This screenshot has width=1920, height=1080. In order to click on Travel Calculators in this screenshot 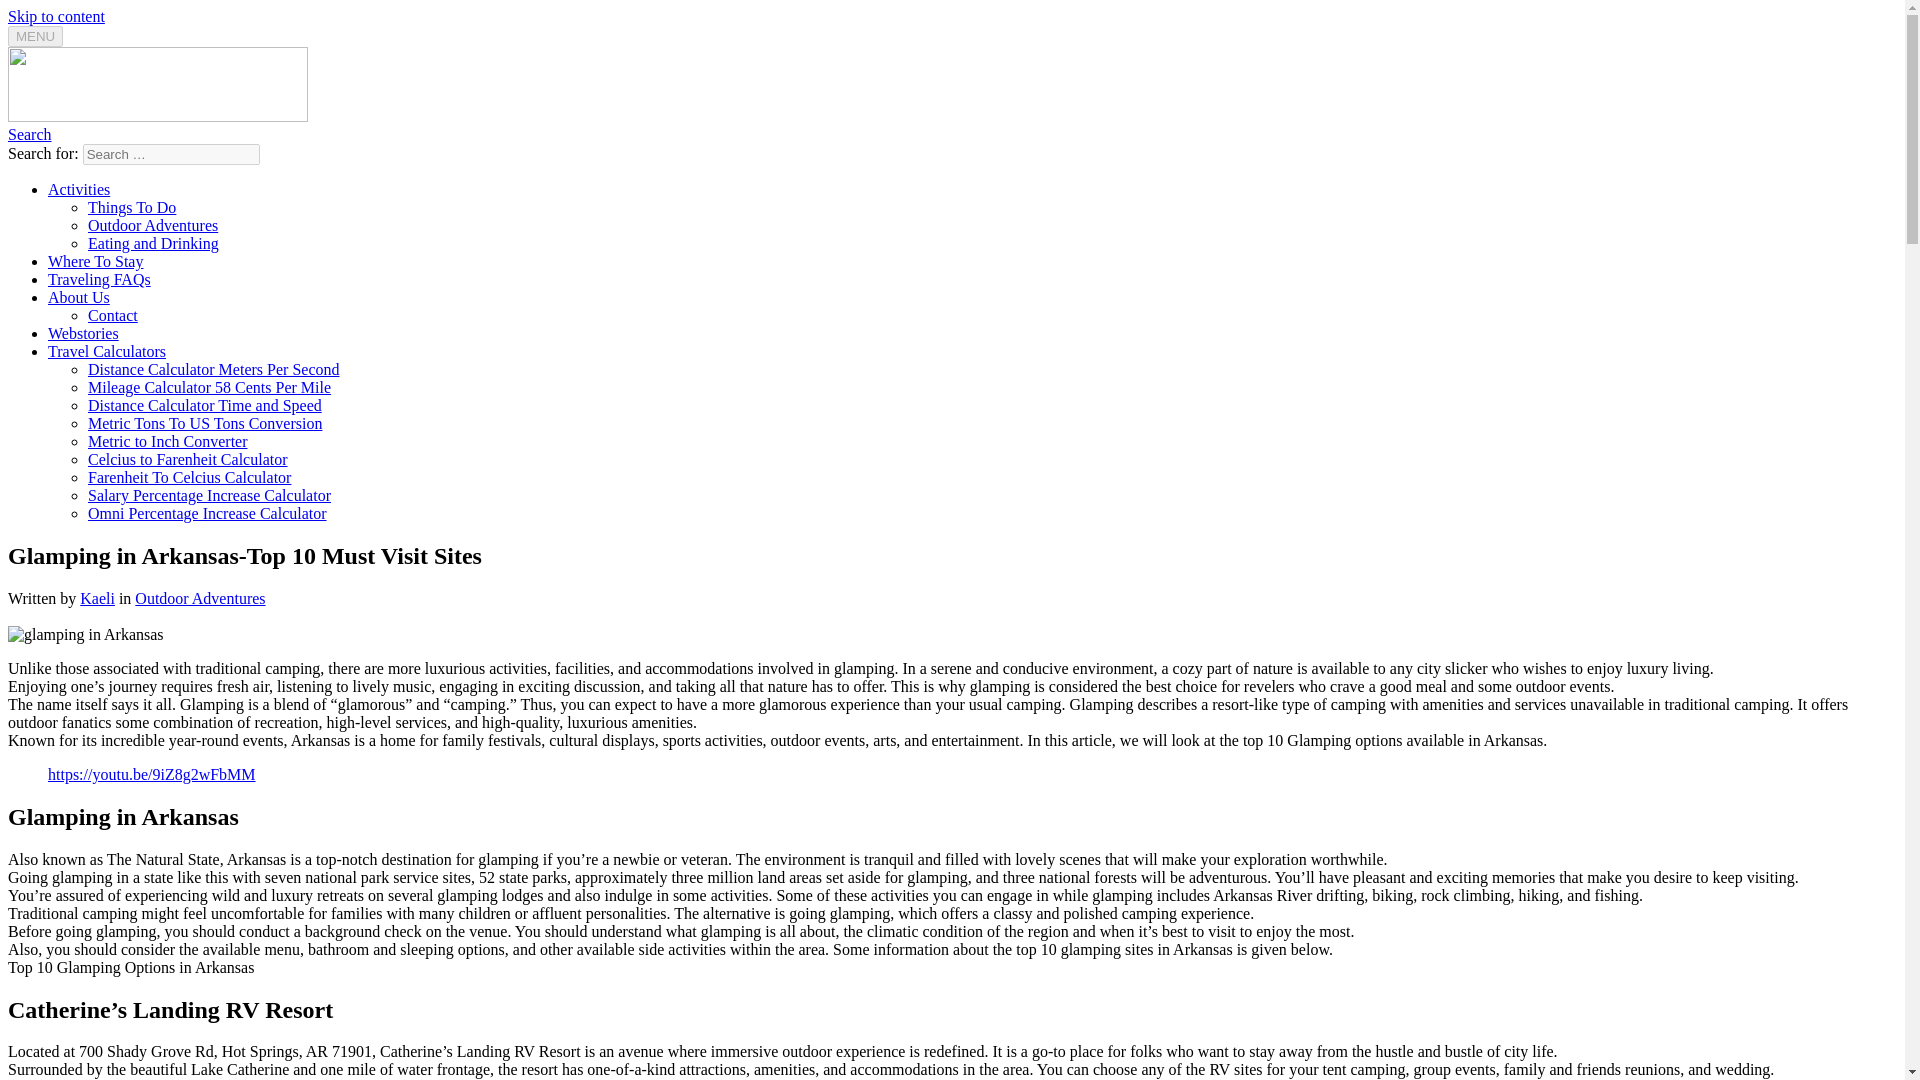, I will do `click(106, 351)`.